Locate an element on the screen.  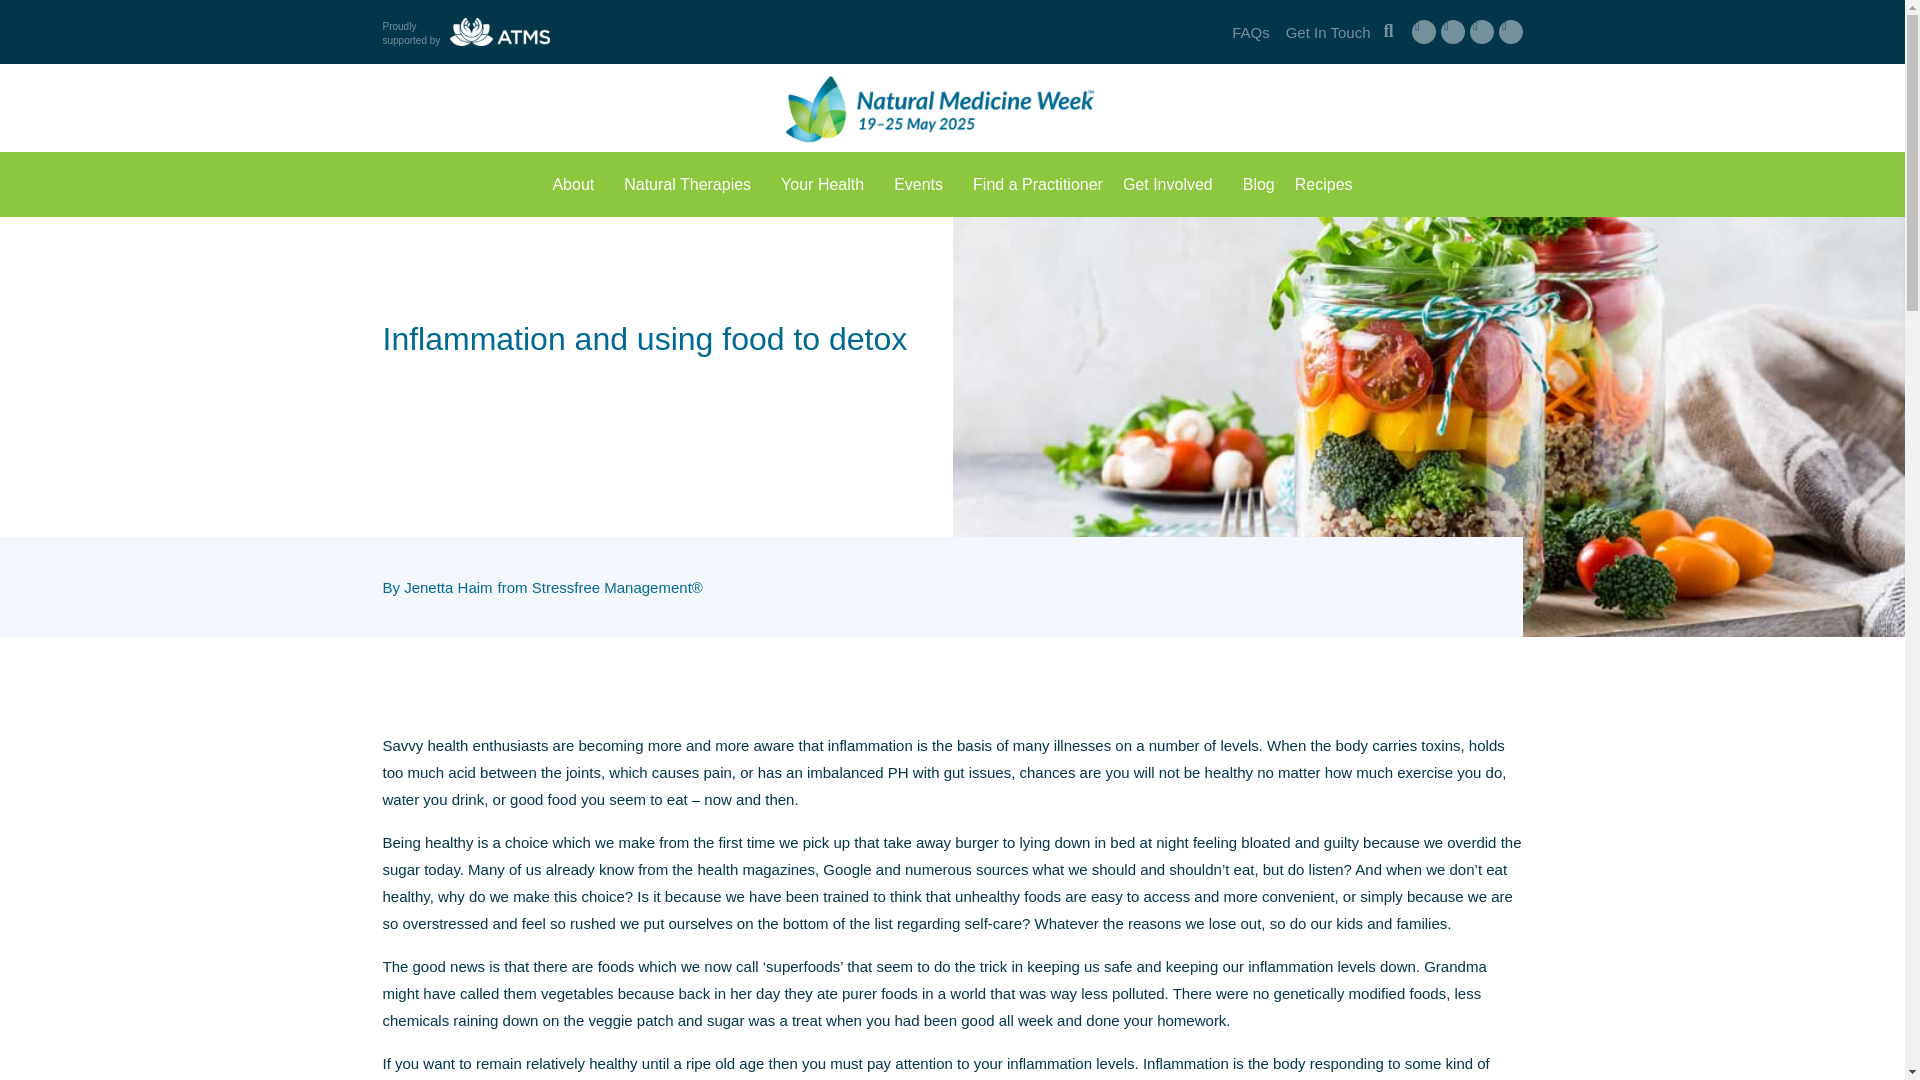
Get In Touch is located at coordinates (1328, 32).